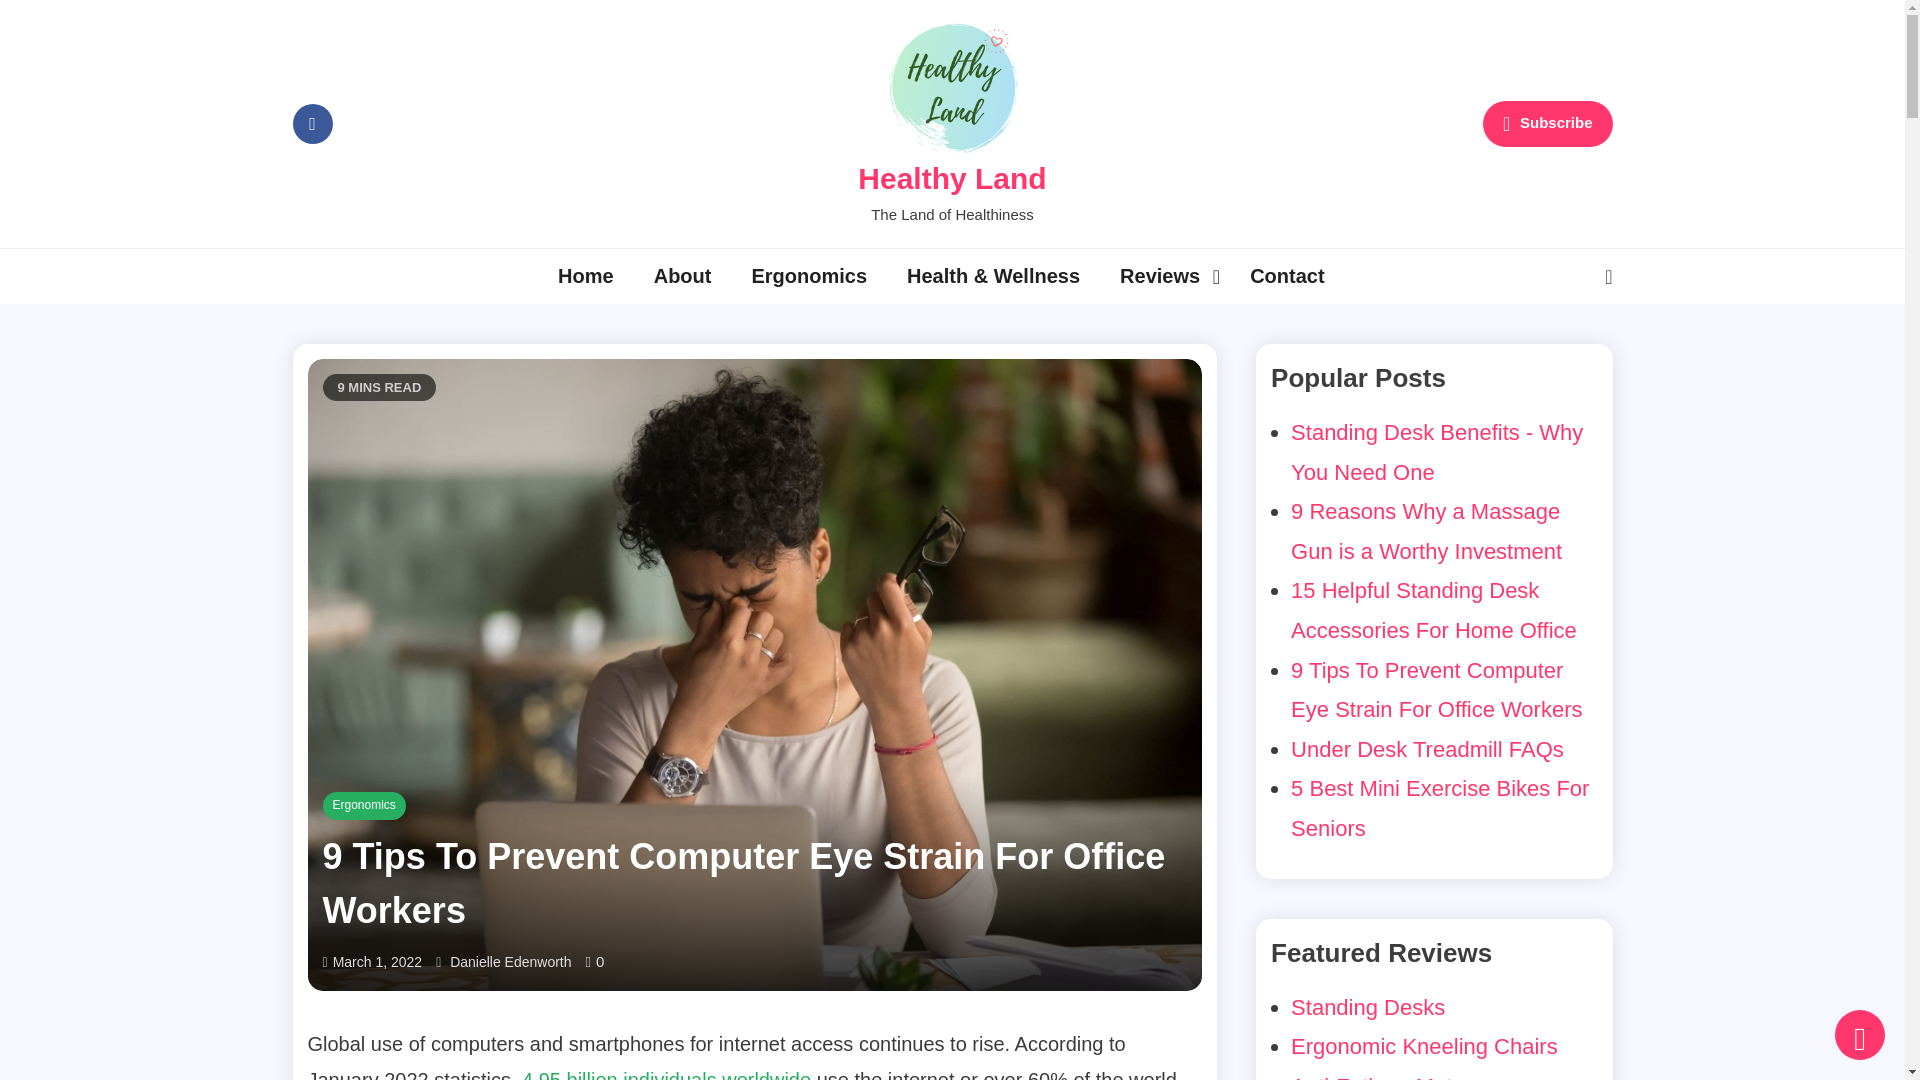 The width and height of the screenshot is (1920, 1080). What do you see at coordinates (585, 276) in the screenshot?
I see `Home` at bounding box center [585, 276].